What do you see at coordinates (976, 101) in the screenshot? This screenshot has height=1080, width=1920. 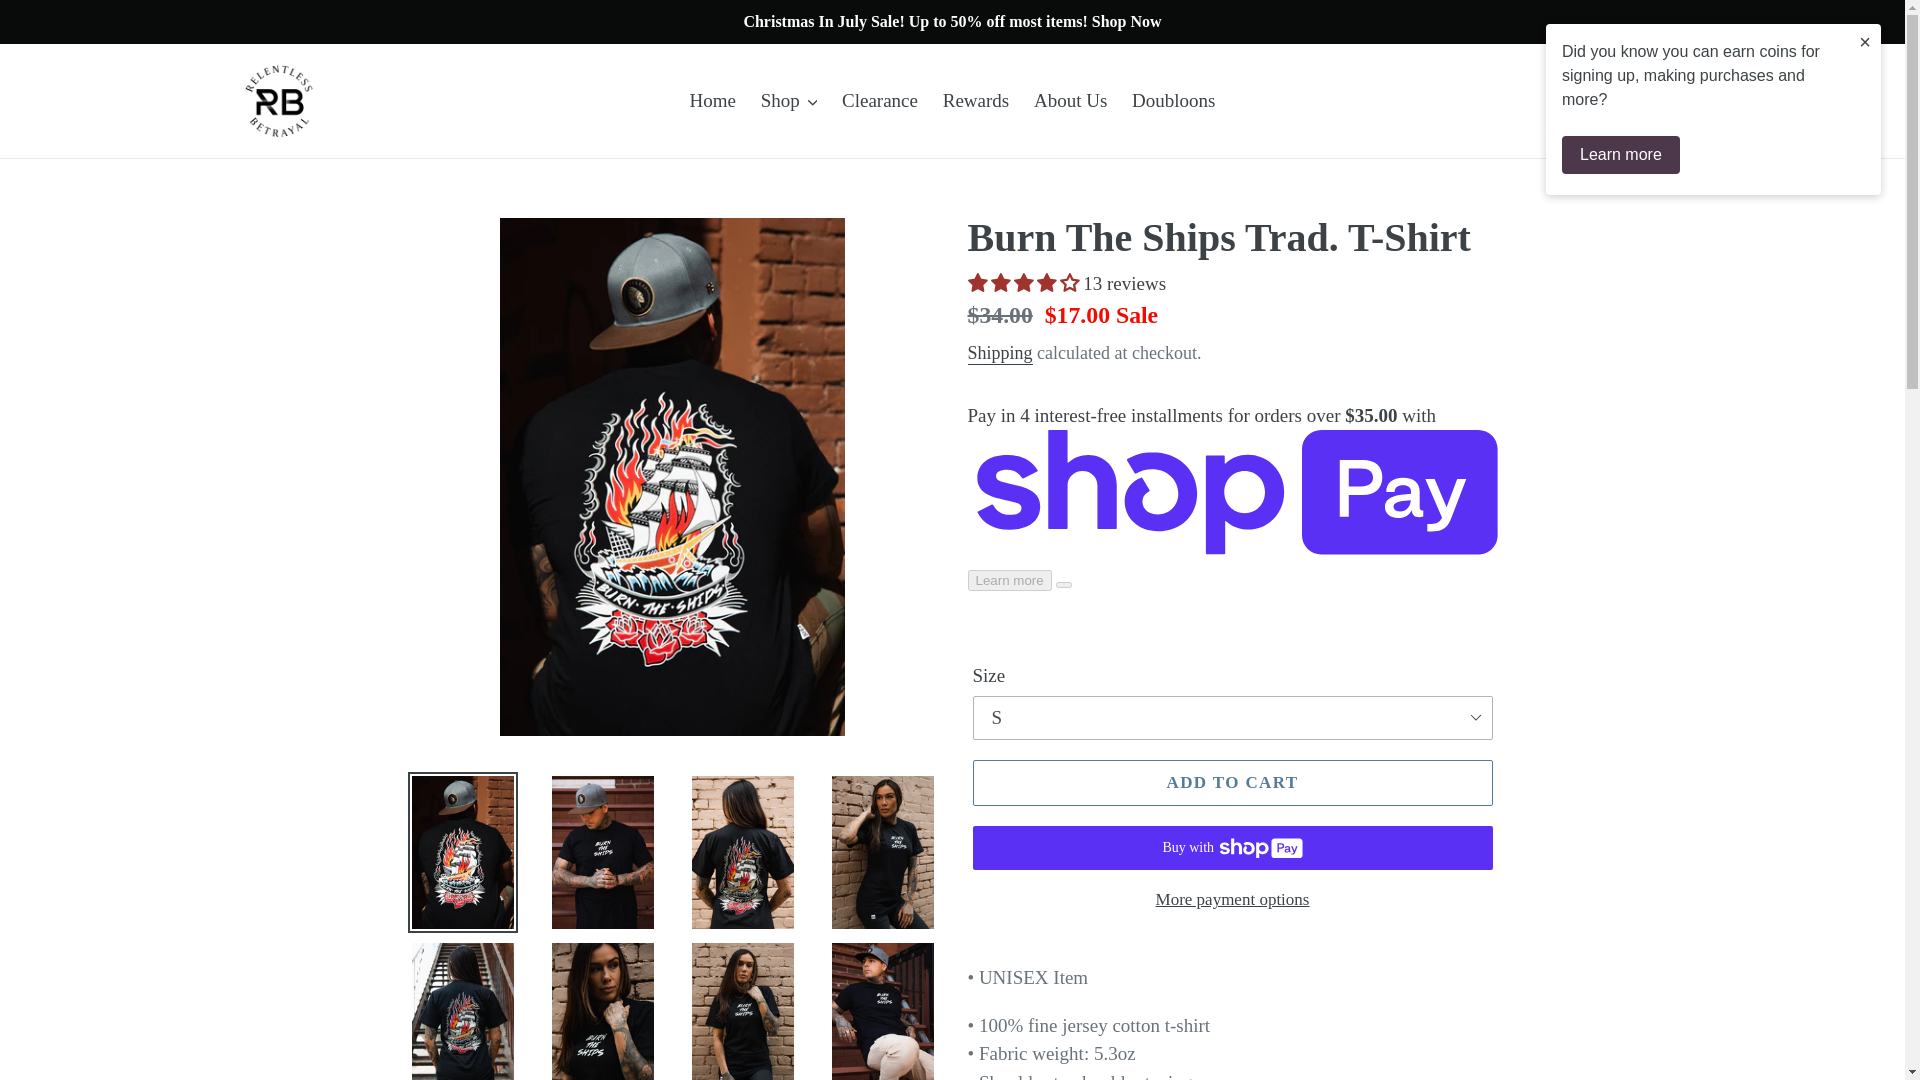 I see `Rewards` at bounding box center [976, 101].